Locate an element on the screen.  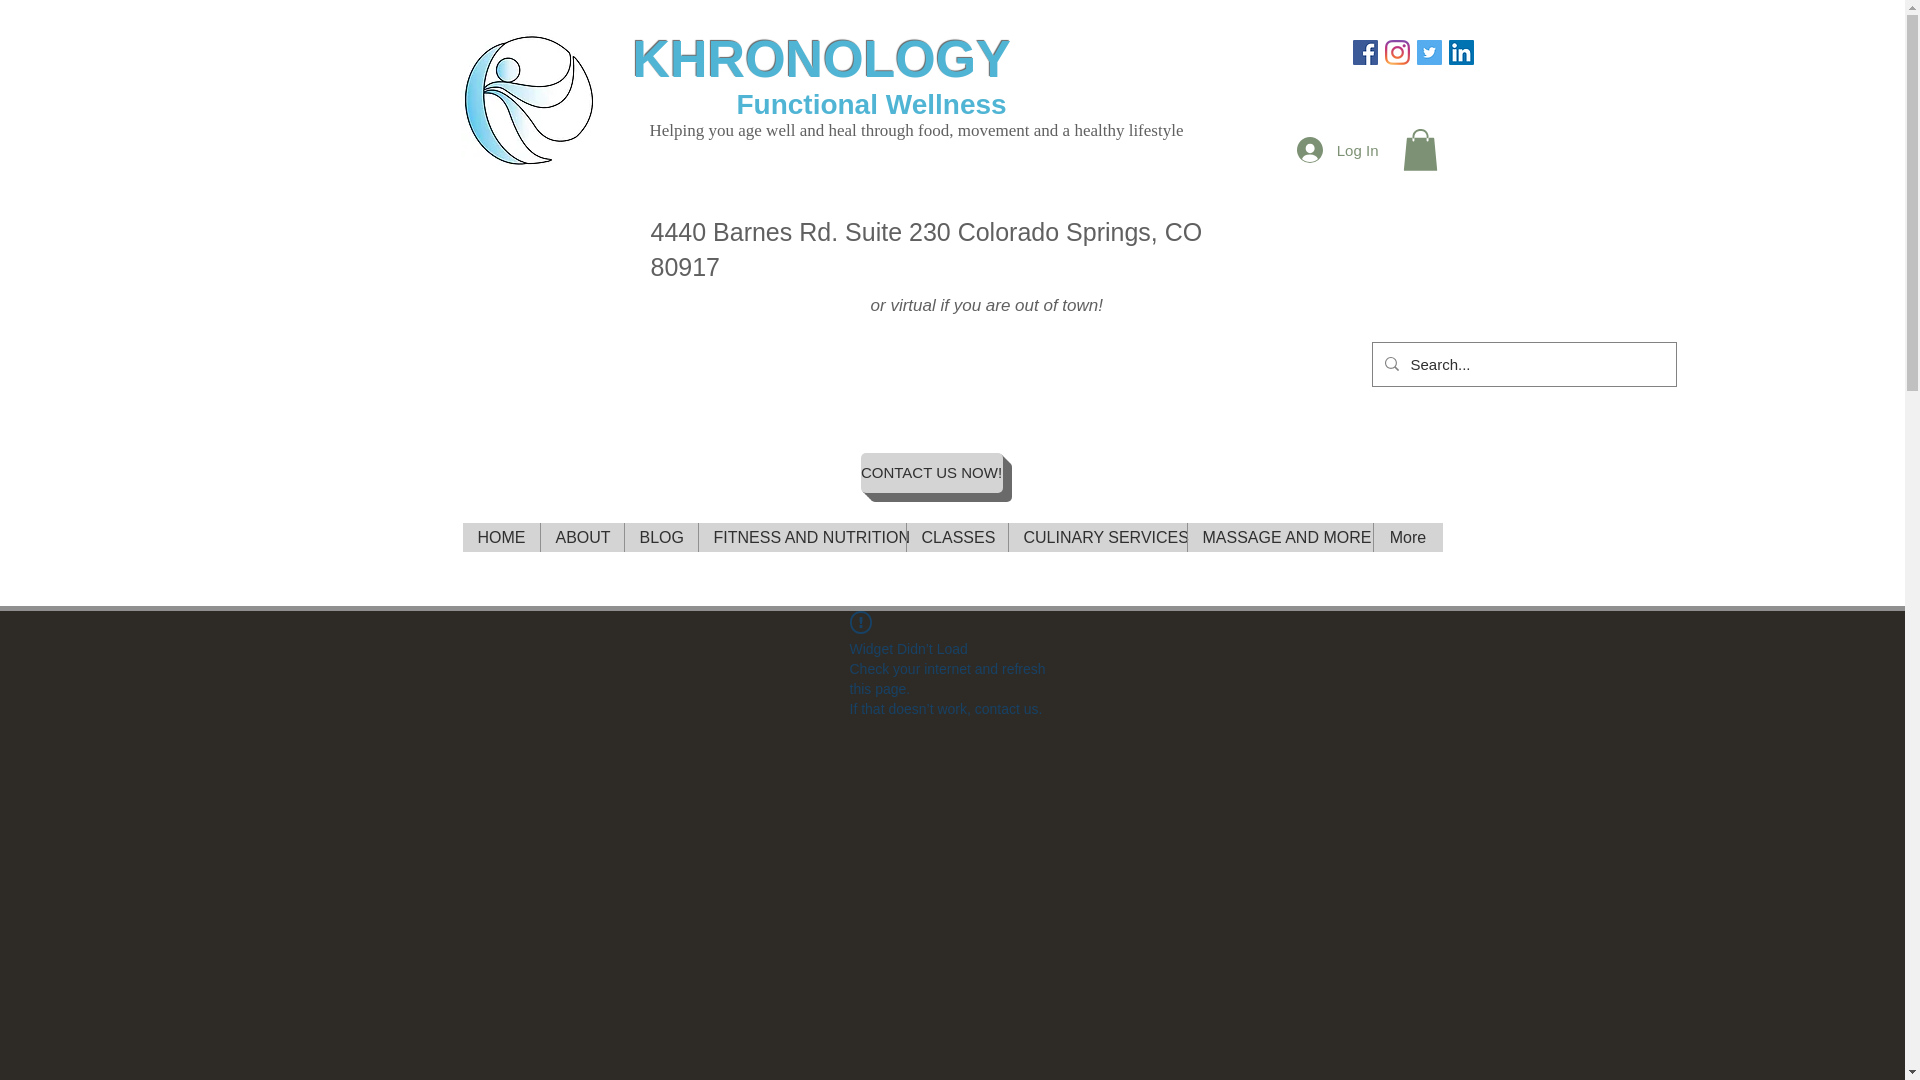
! is located at coordinates (860, 622).